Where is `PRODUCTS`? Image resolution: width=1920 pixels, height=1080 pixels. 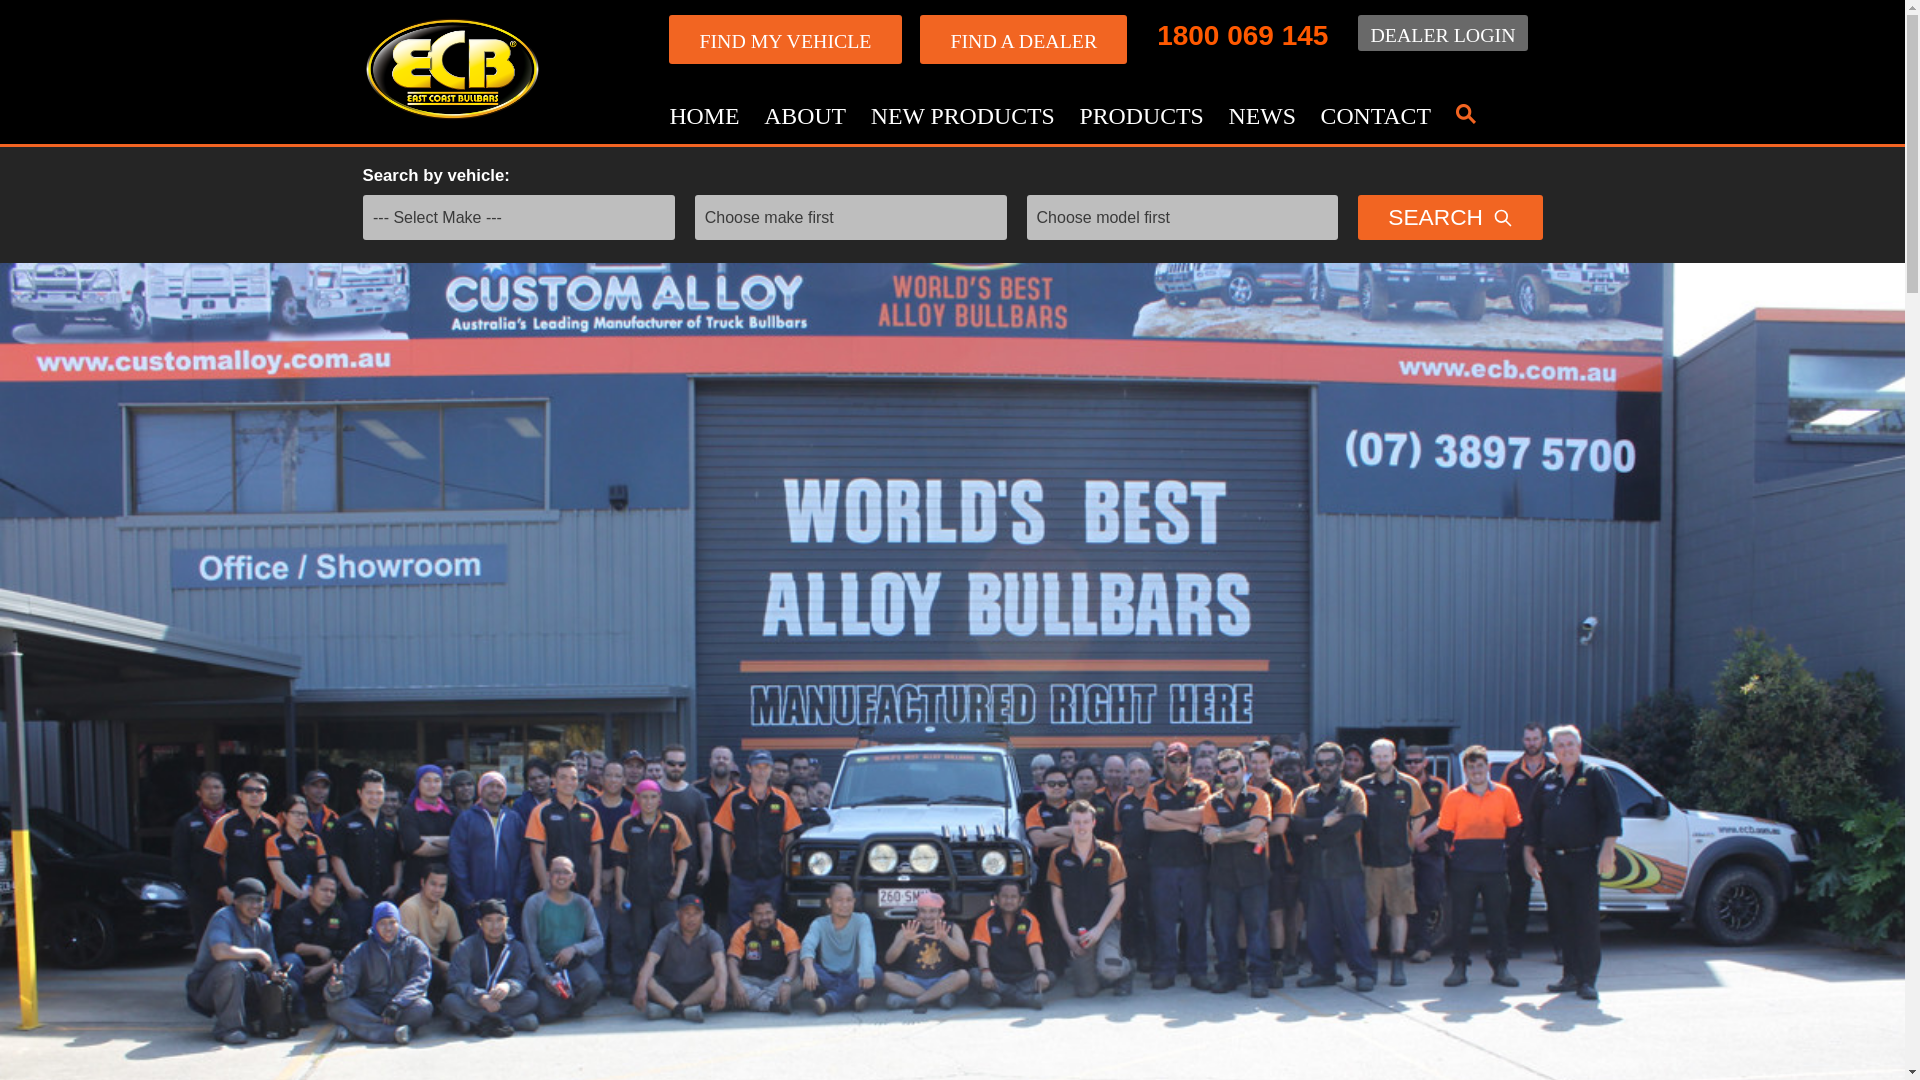
PRODUCTS is located at coordinates (1141, 116).